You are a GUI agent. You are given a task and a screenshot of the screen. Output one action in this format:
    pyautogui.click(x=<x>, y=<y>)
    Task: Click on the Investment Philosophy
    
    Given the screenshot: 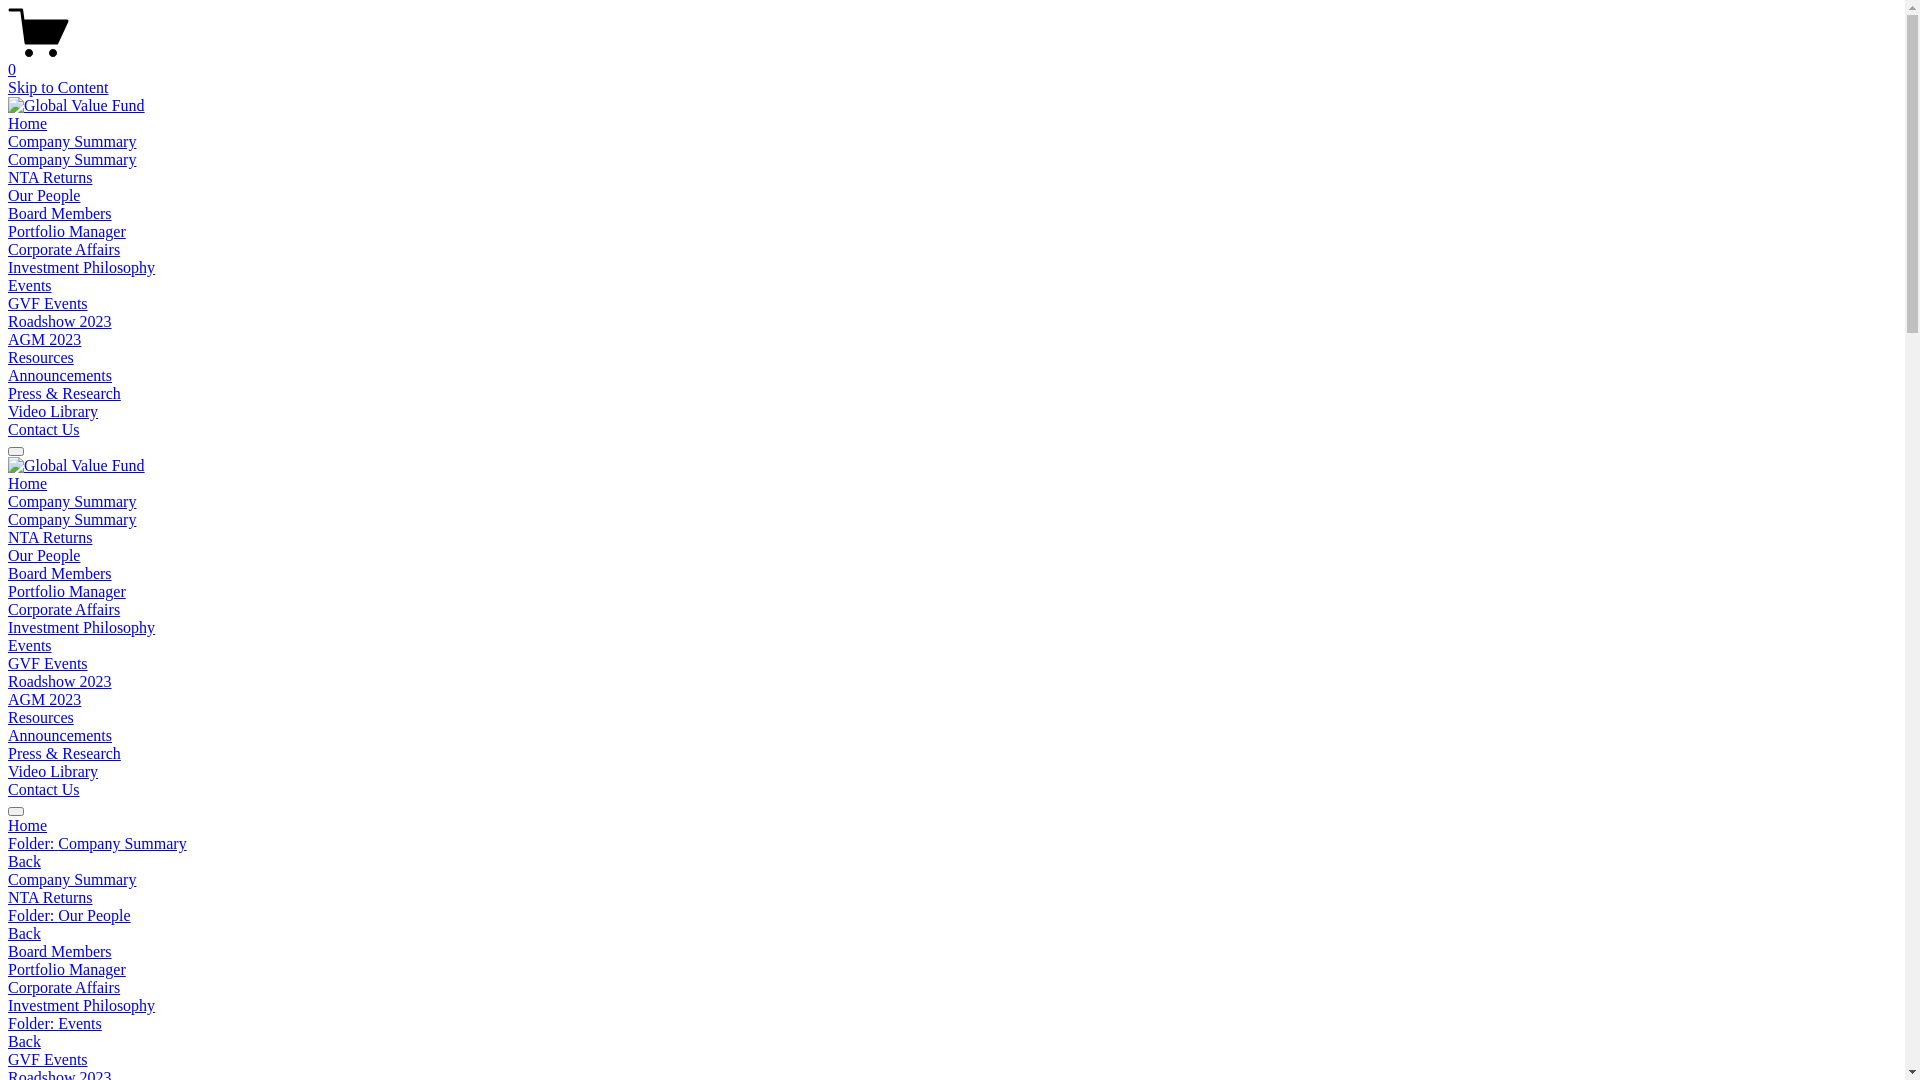 What is the action you would take?
    pyautogui.click(x=952, y=1006)
    